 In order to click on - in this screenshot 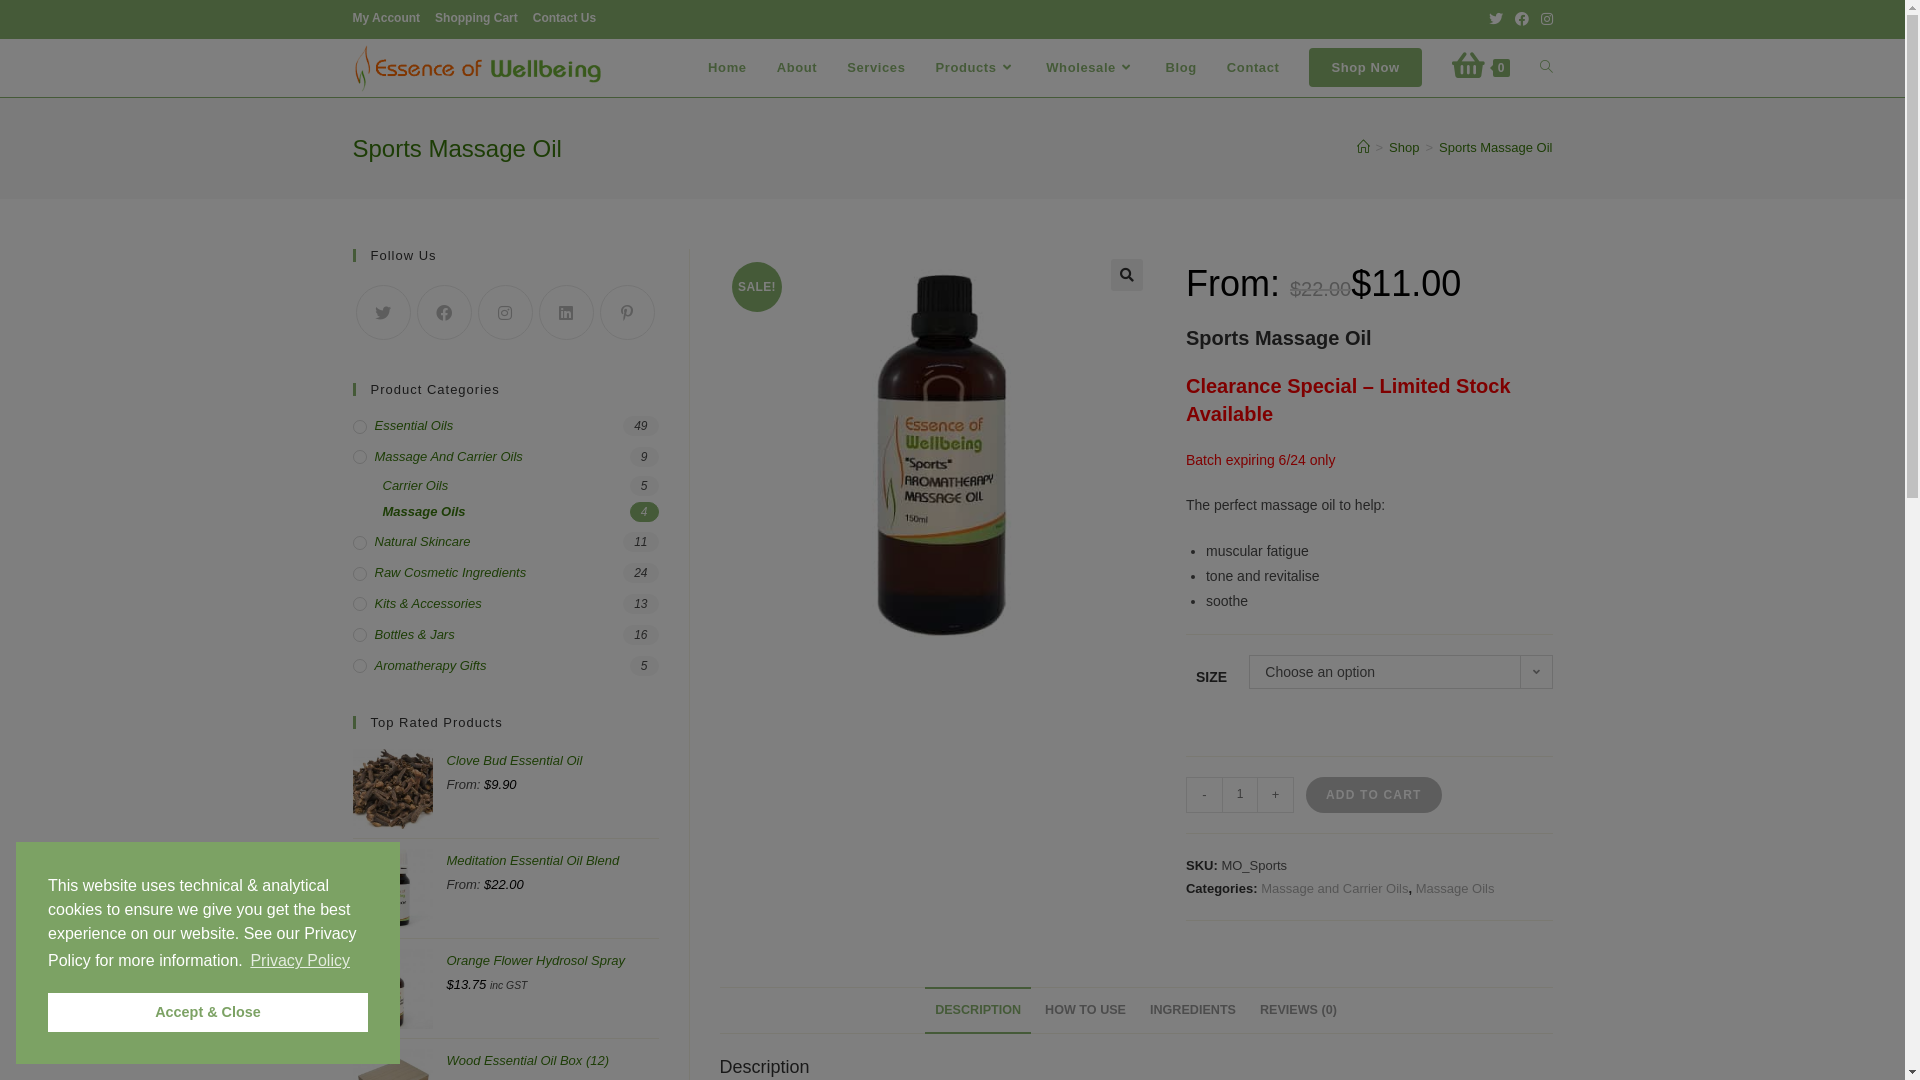, I will do `click(1204, 795)`.